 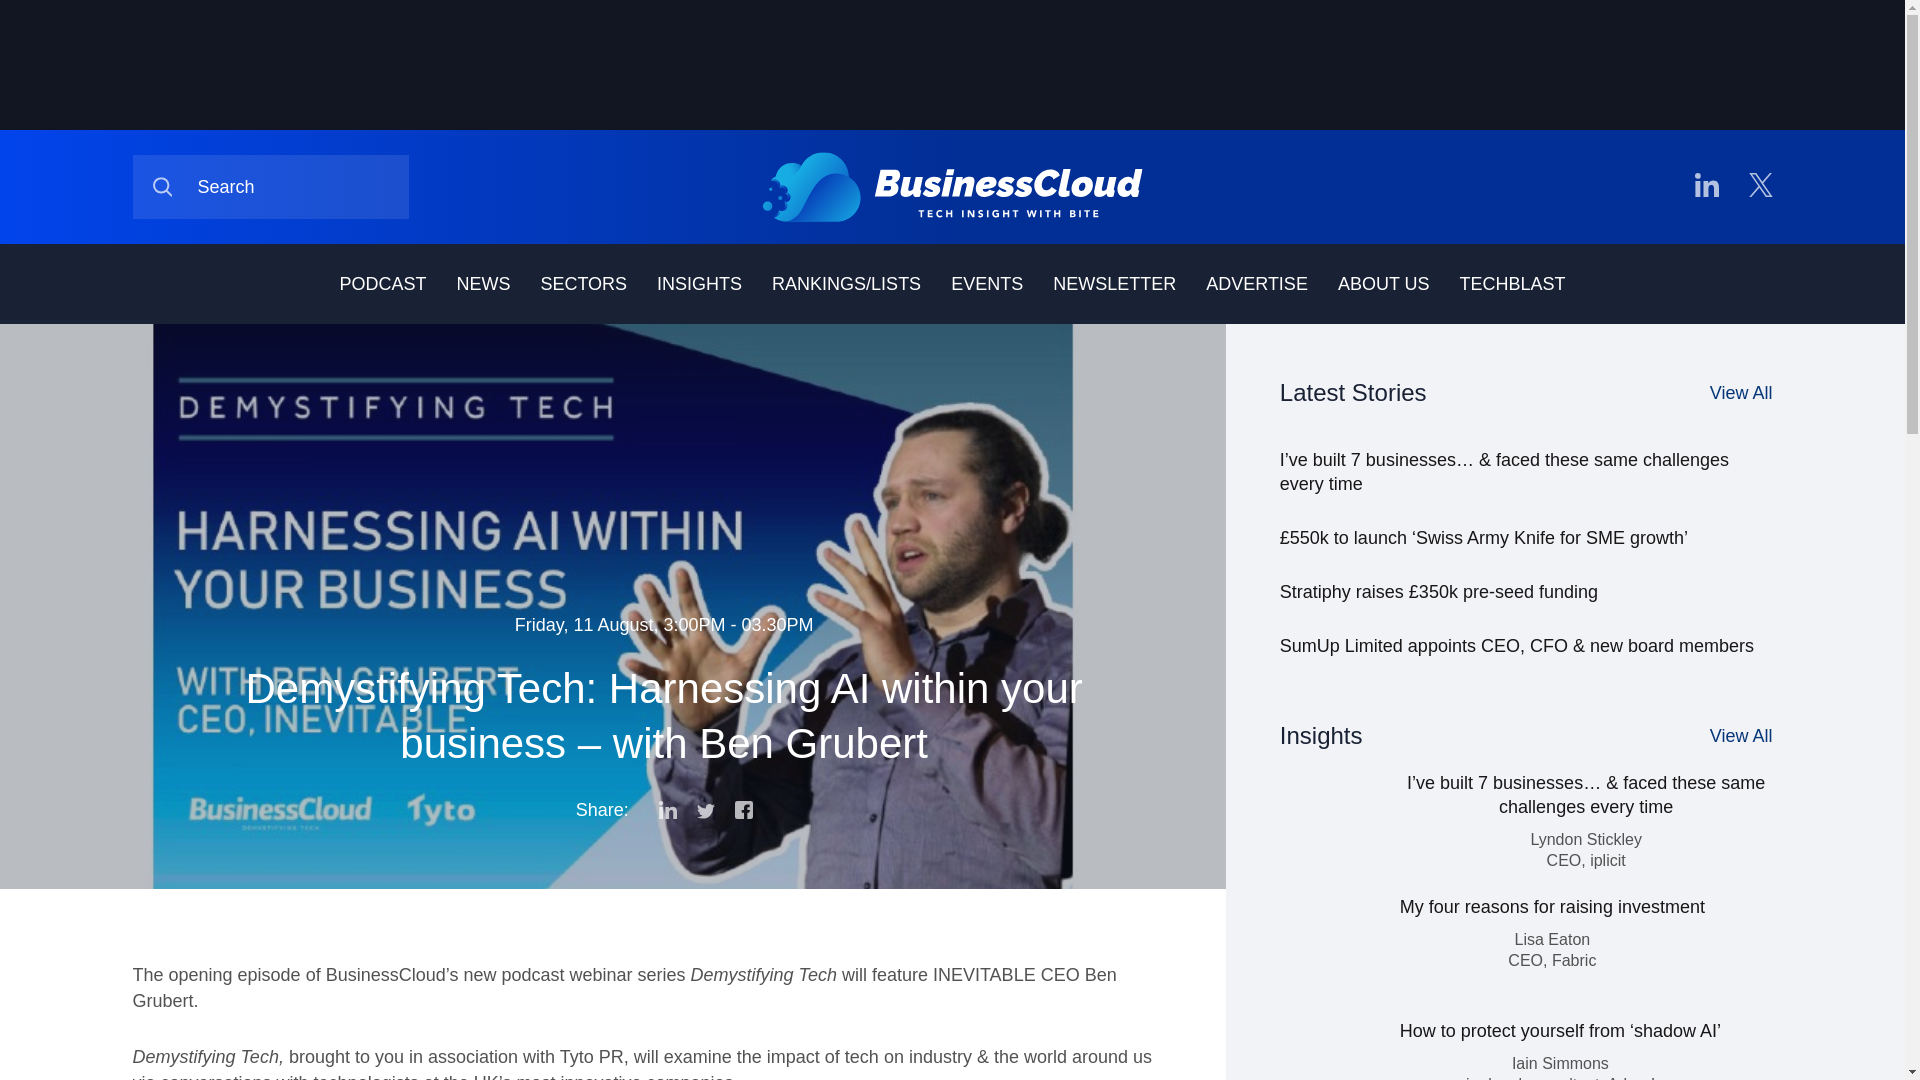 I want to click on PODCAST, so click(x=382, y=284).